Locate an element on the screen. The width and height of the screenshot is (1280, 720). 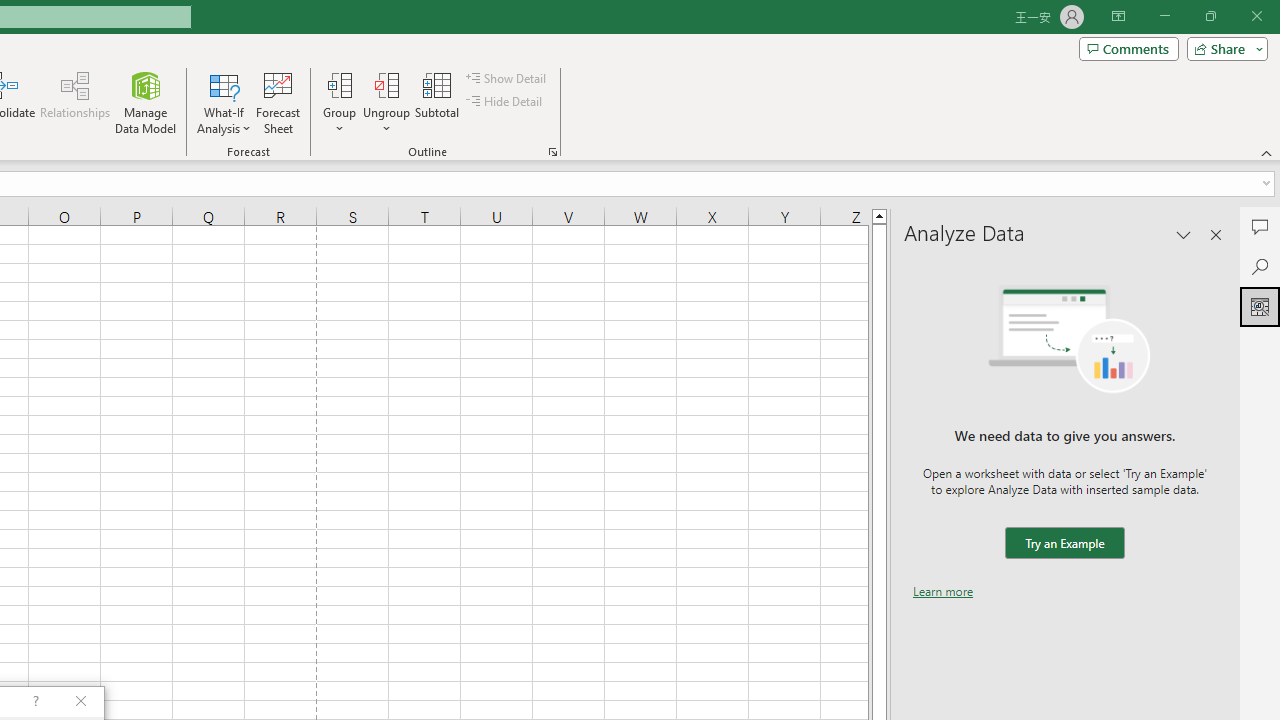
Show Detail is located at coordinates (507, 78).